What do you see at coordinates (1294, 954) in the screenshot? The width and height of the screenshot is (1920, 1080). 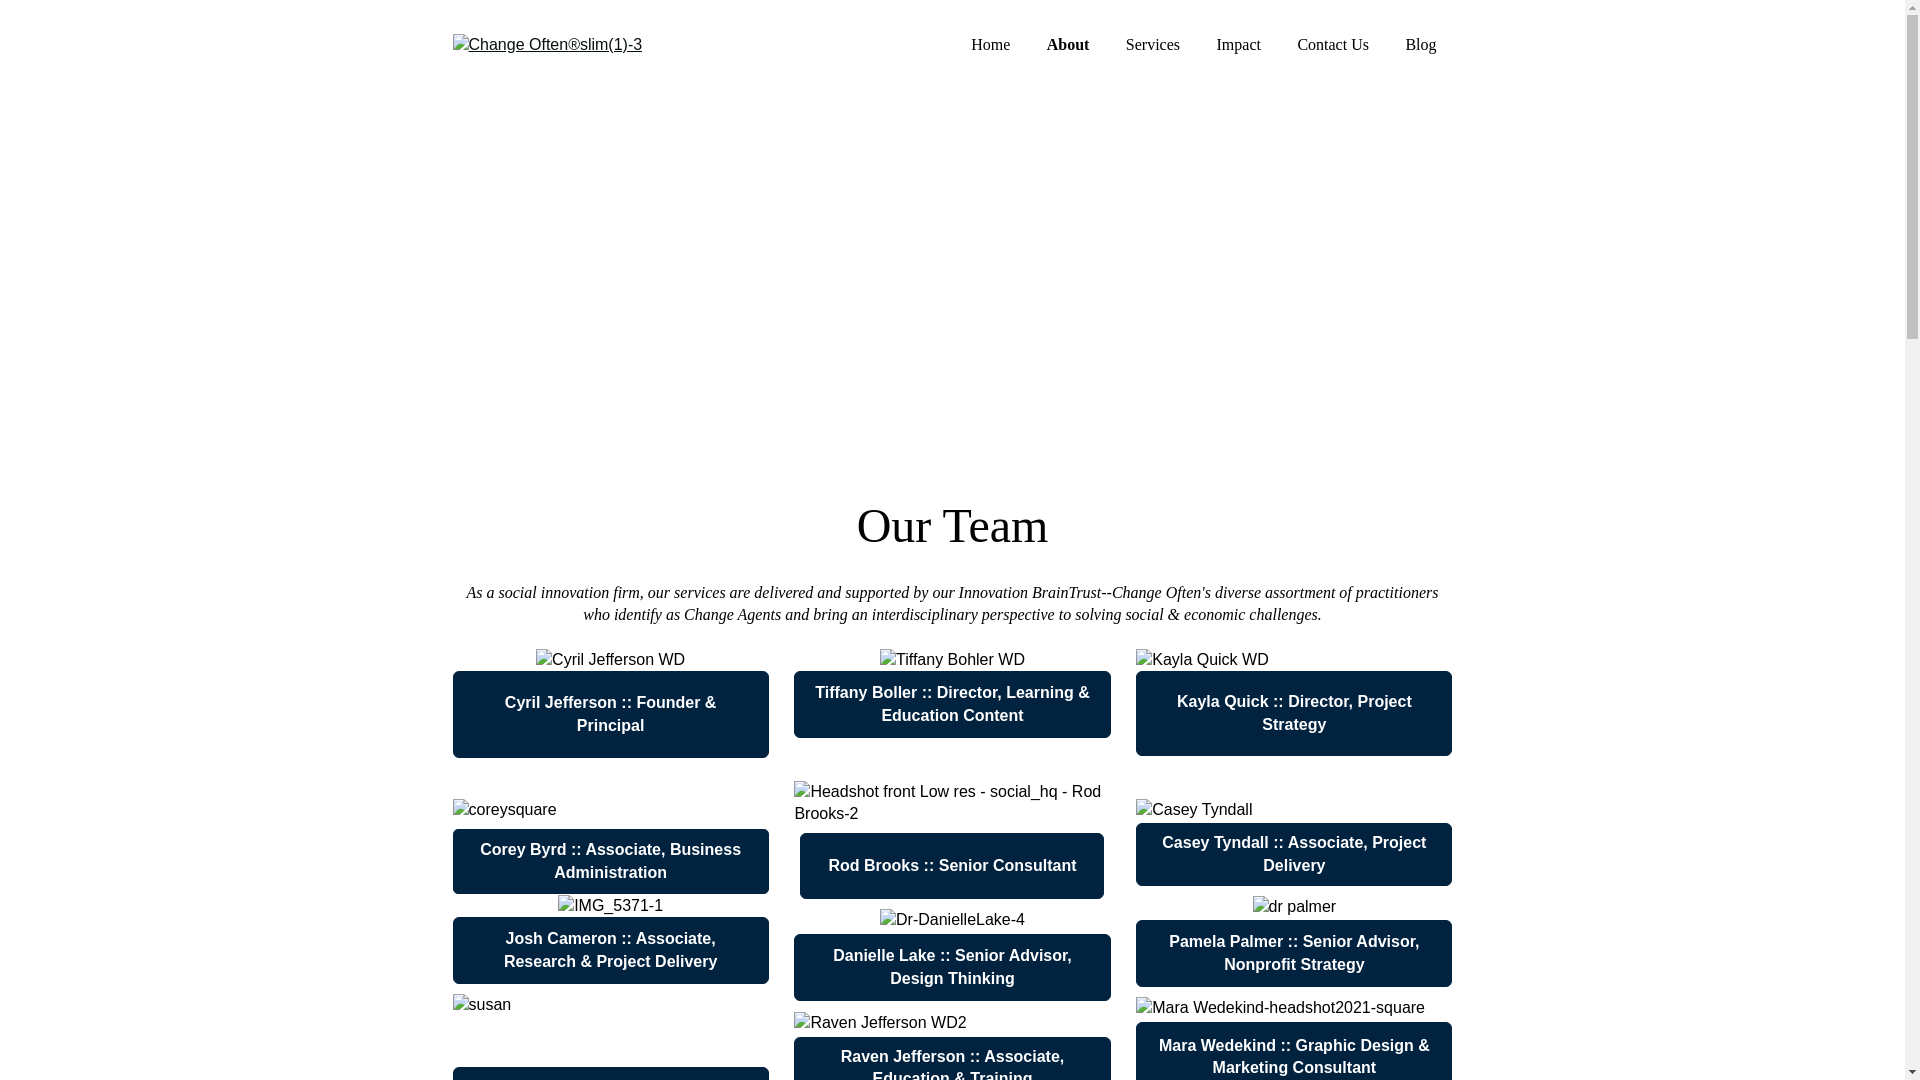 I see `Pamela Palmer :: Senior Advisor, Nonprofit Strategy` at bounding box center [1294, 954].